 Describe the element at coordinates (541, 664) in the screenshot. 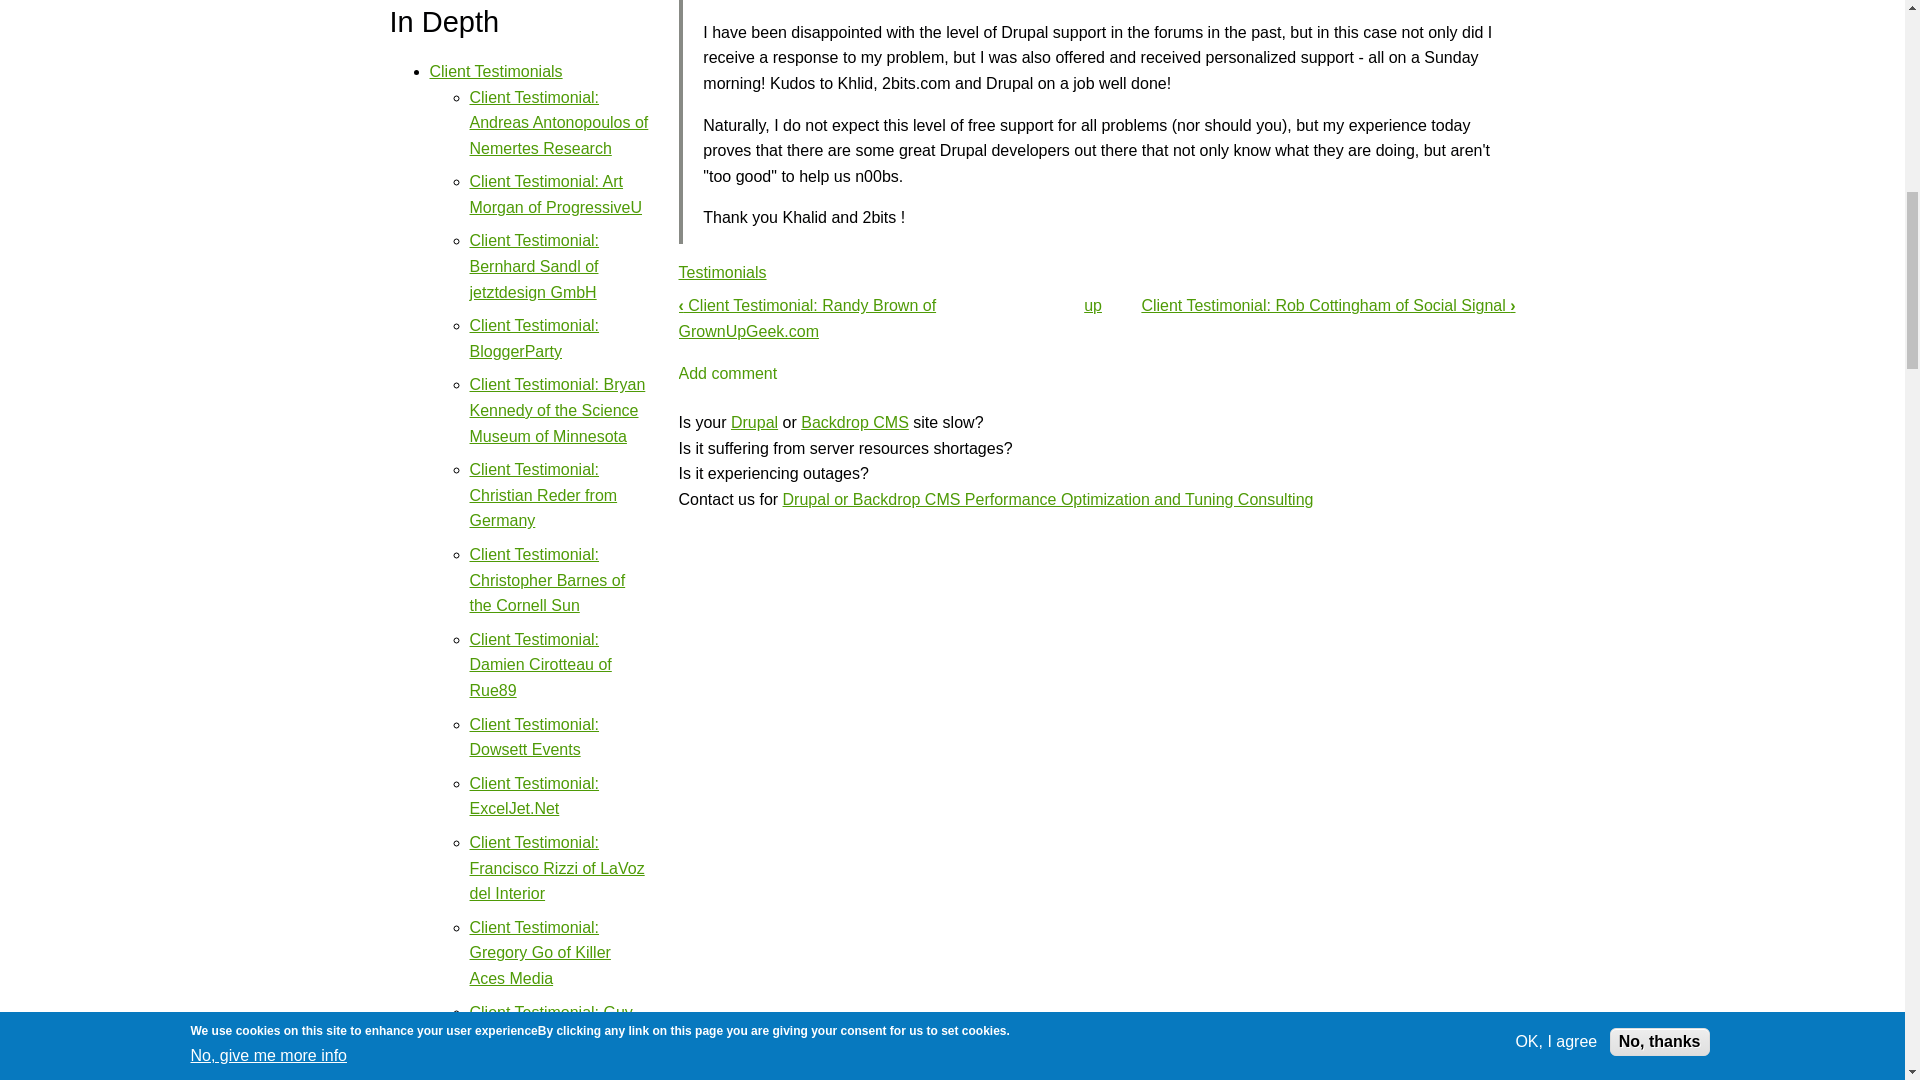

I see `Client Testimonial: Damien Cirotteau of Rue89` at that location.